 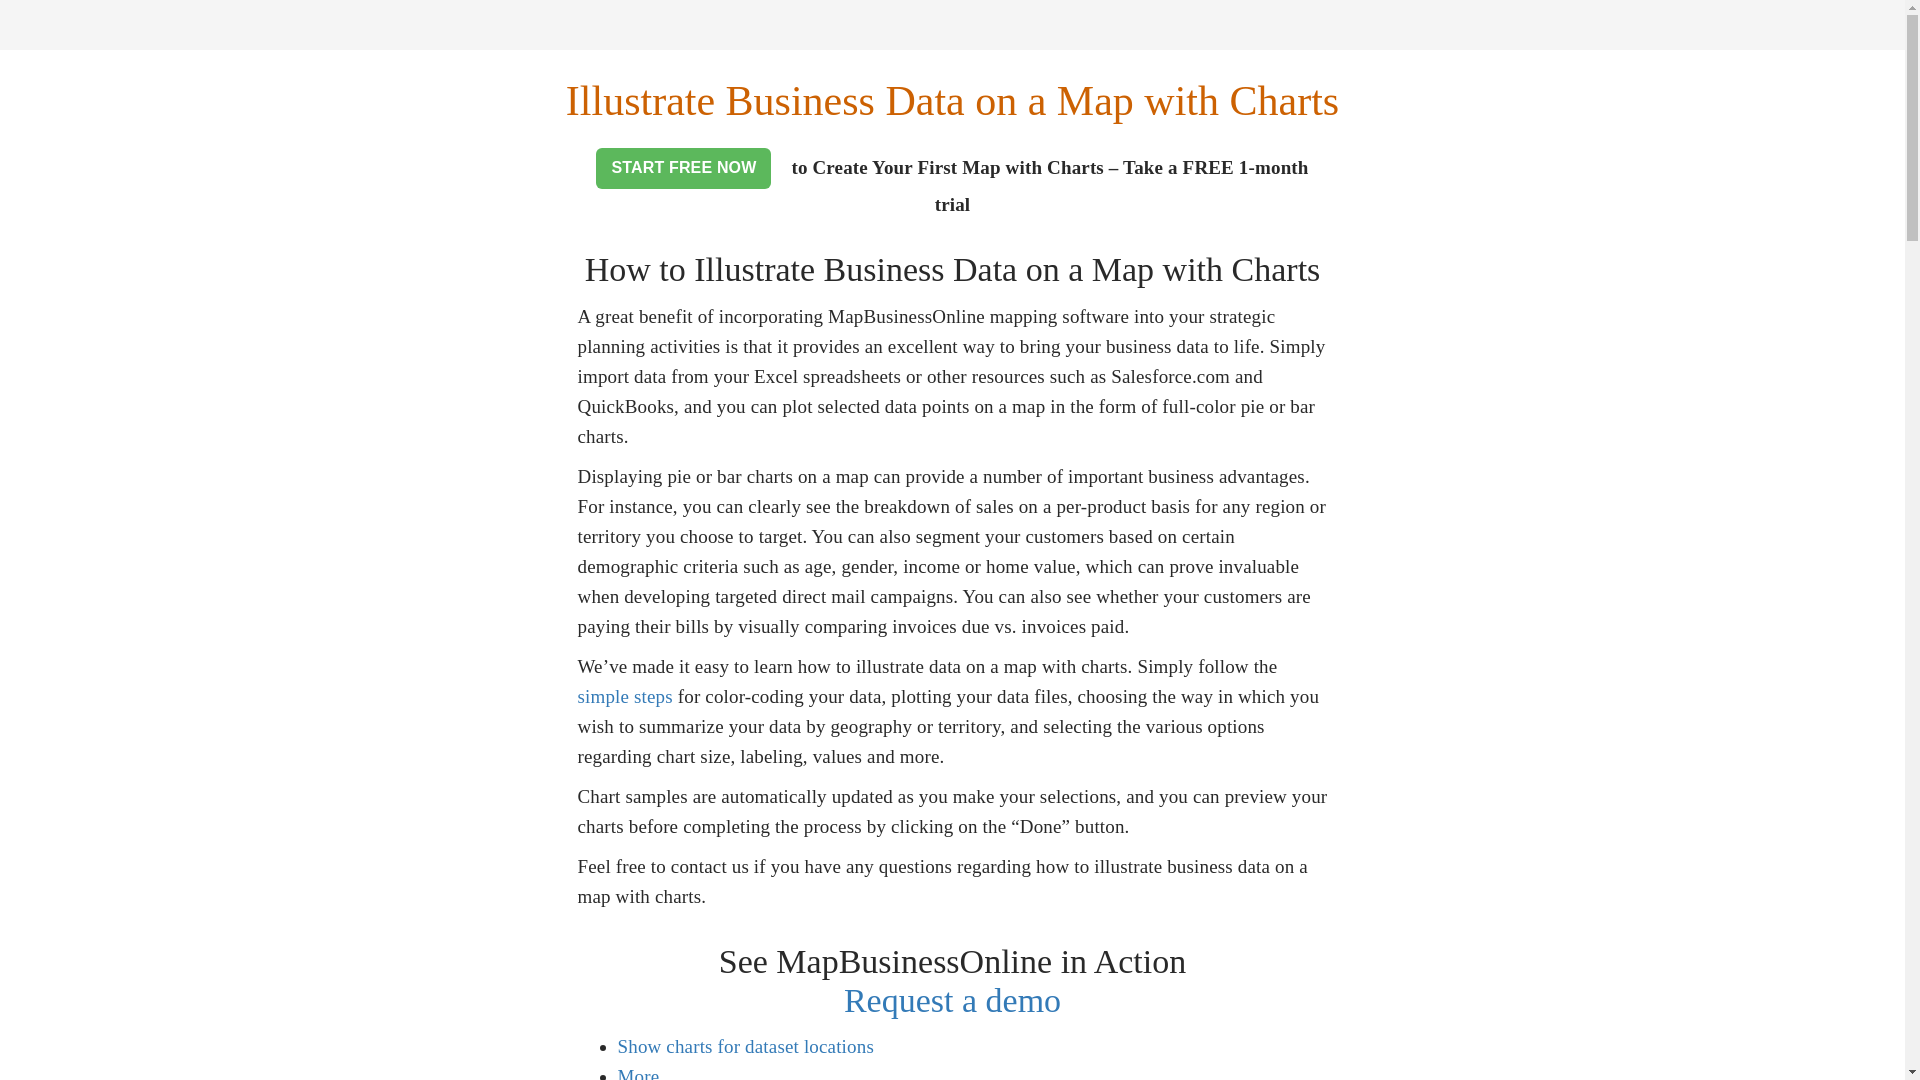 I want to click on Request a demo, so click(x=952, y=1000).